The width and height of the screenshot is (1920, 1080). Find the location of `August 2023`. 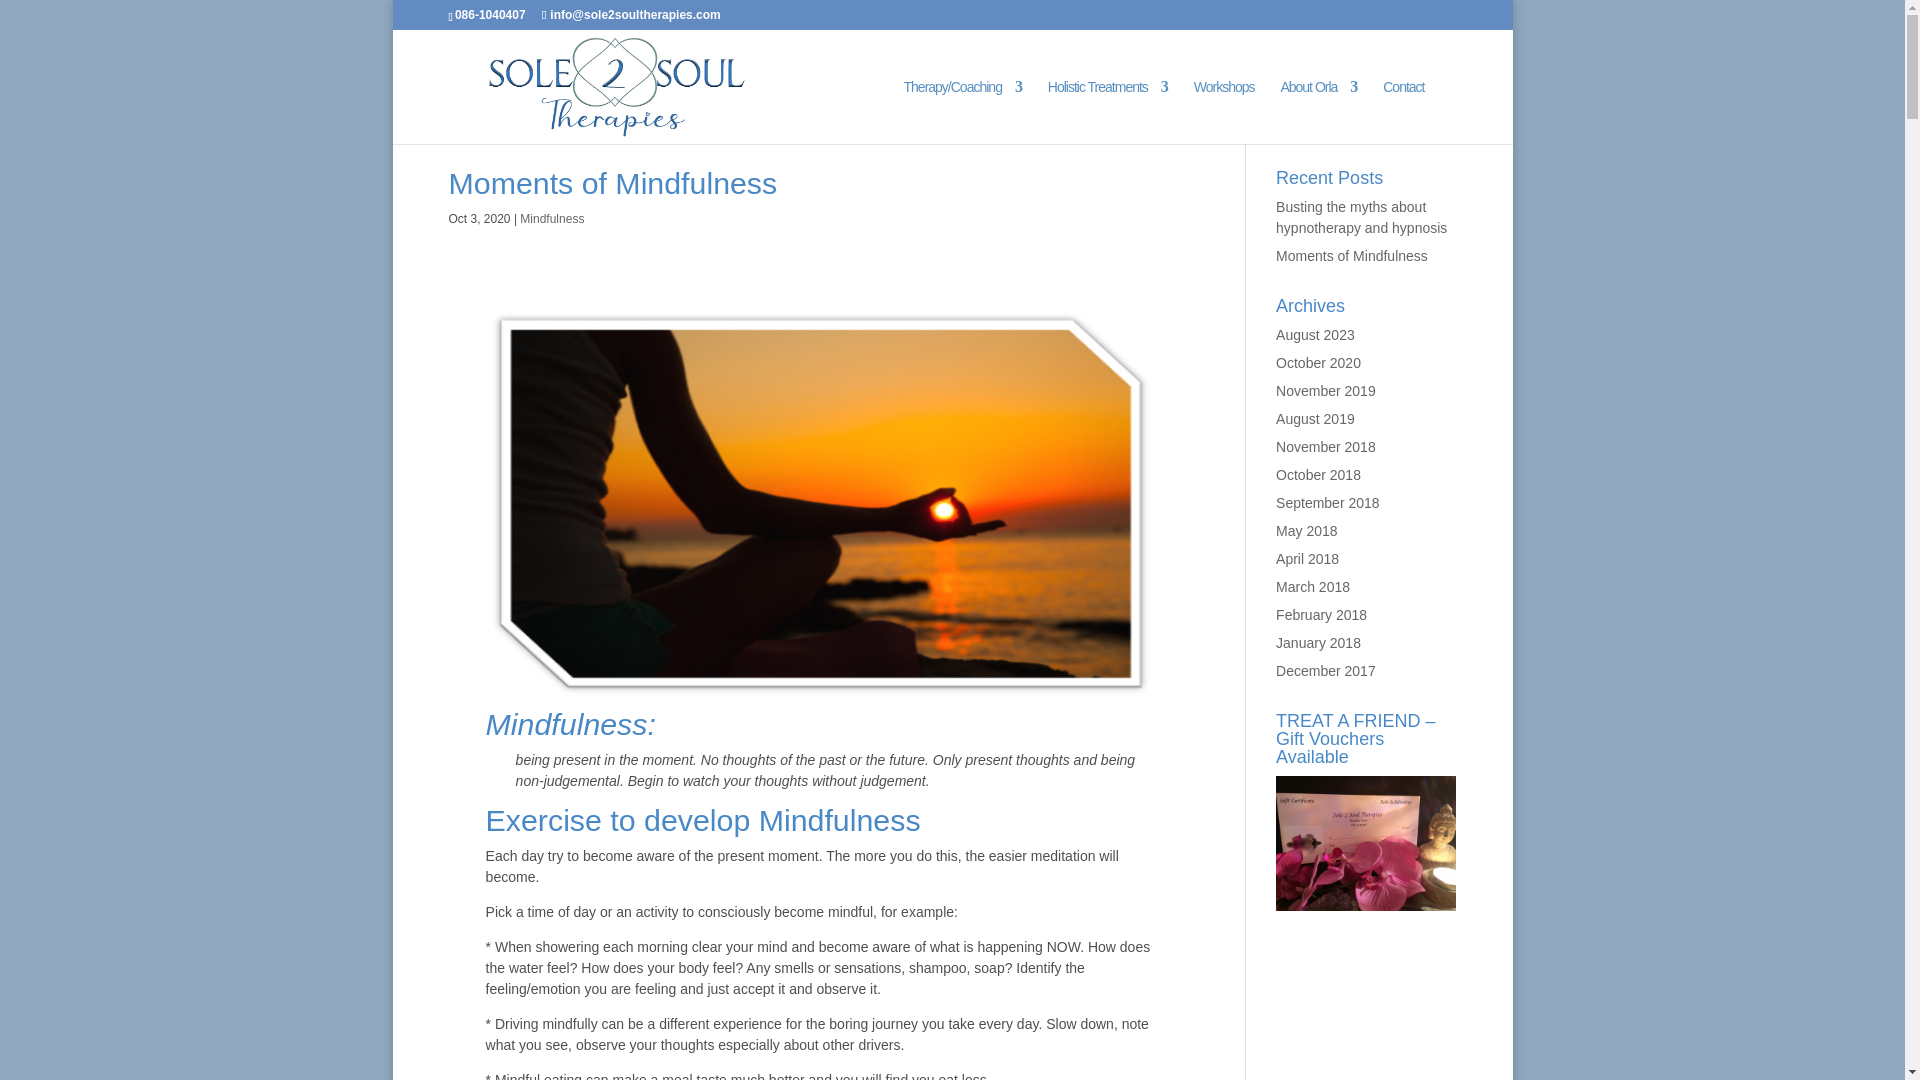

August 2023 is located at coordinates (1316, 335).